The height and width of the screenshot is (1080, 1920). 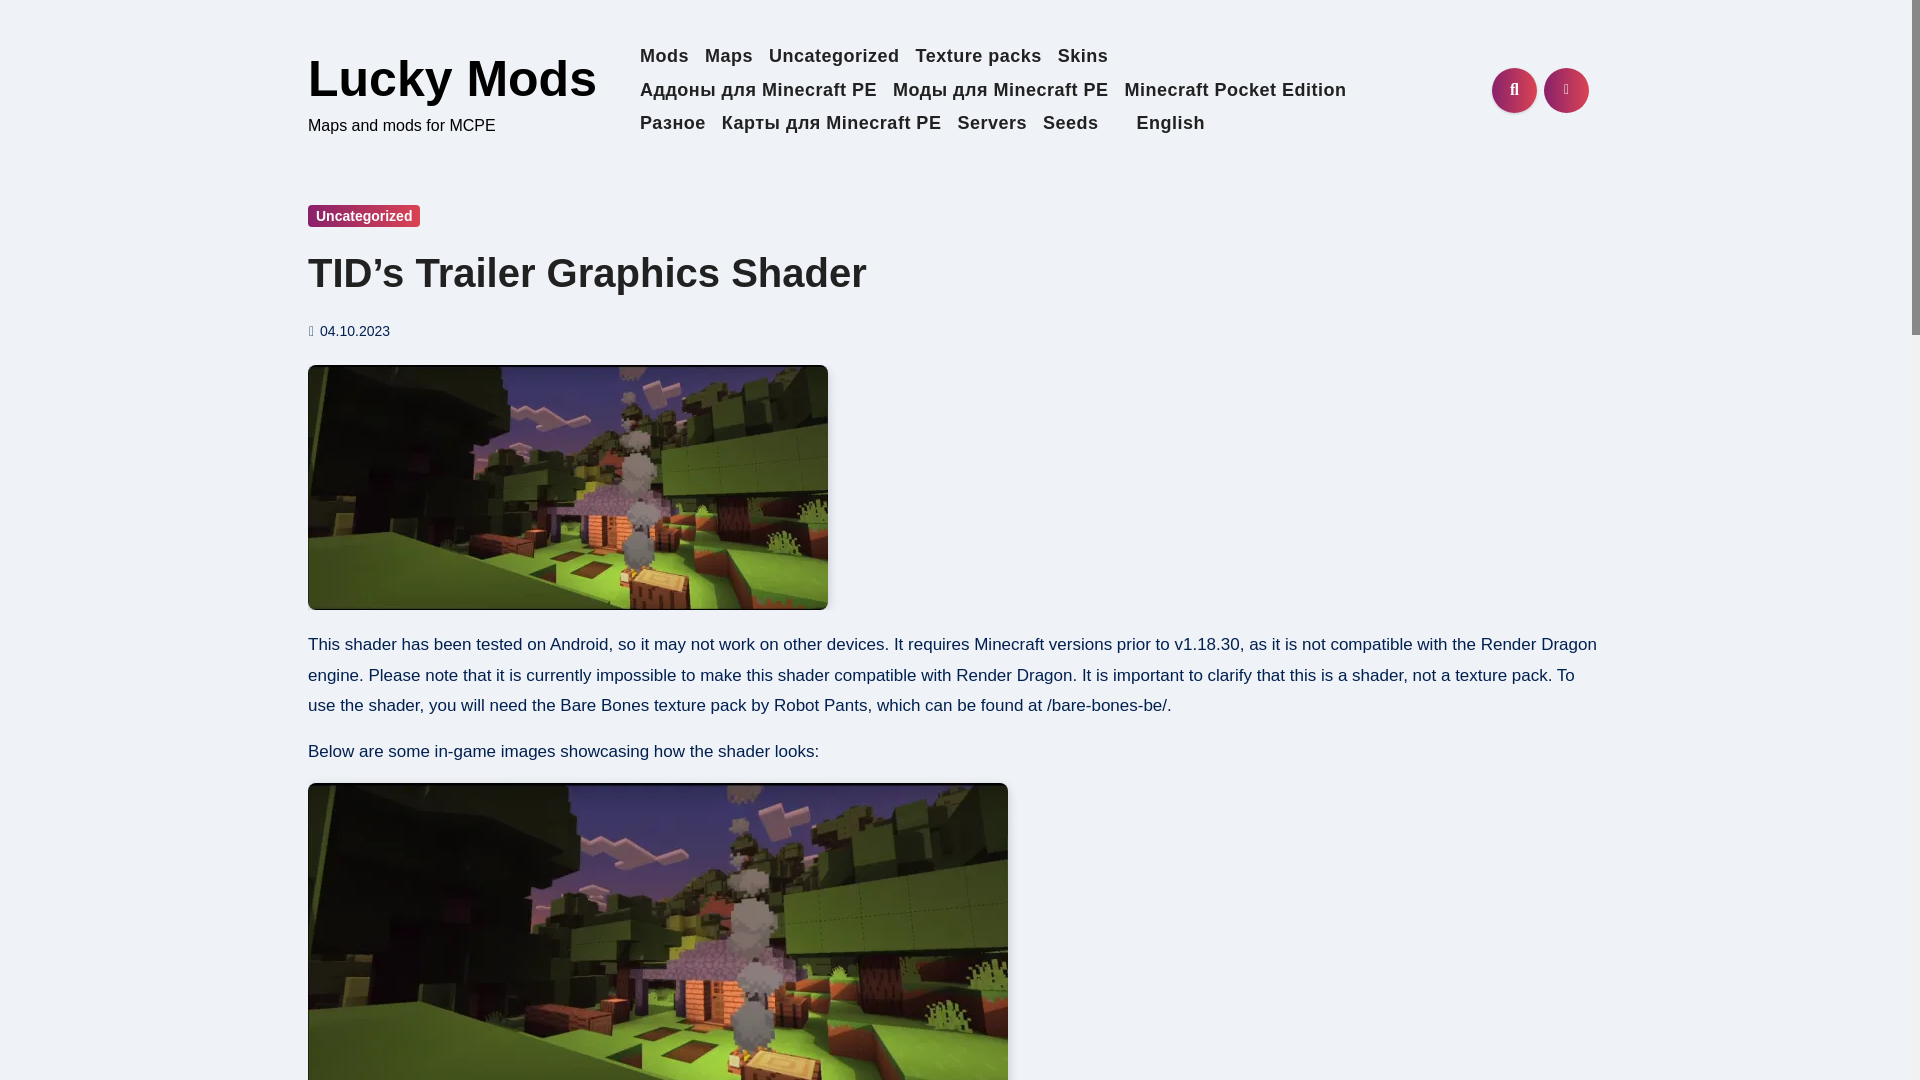 I want to click on Uncategorized, so click(x=834, y=56).